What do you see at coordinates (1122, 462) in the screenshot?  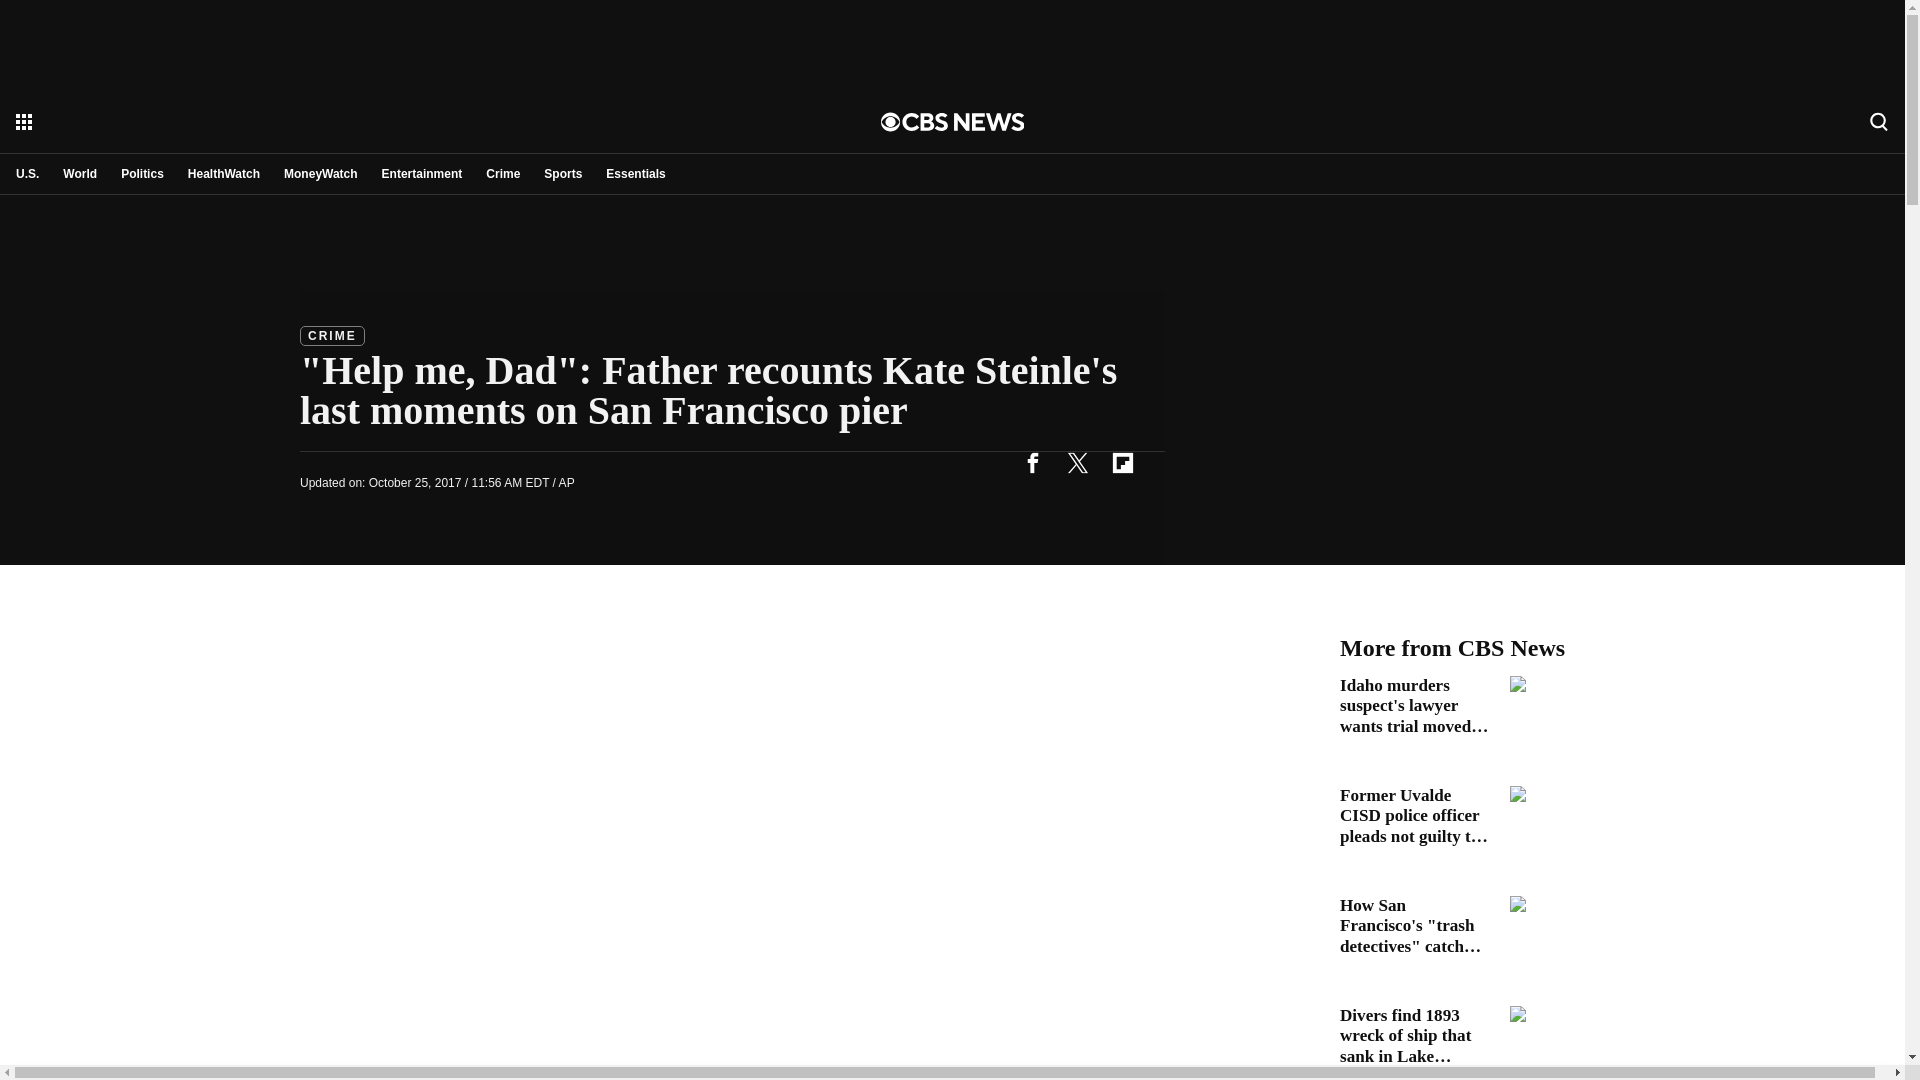 I see `flipboard` at bounding box center [1122, 462].